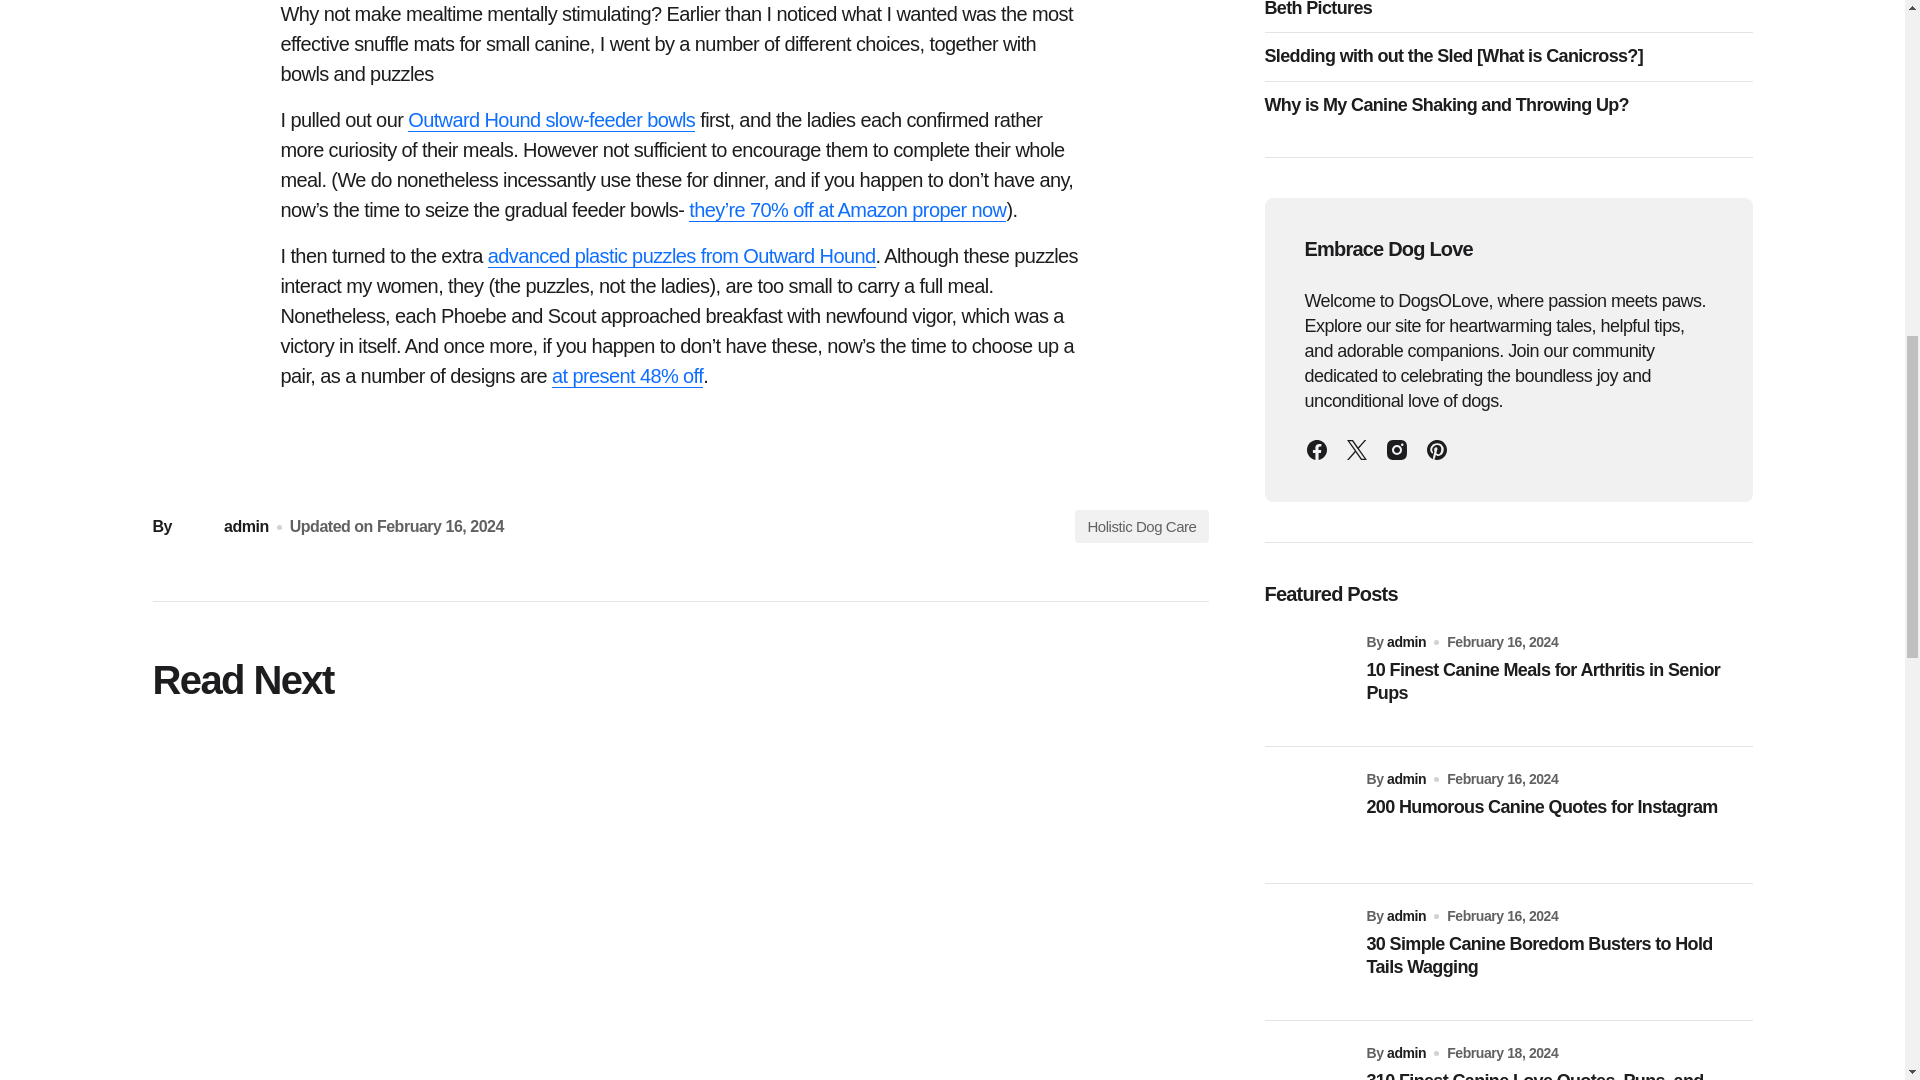 The image size is (1920, 1080). Describe the element at coordinates (222, 526) in the screenshot. I see `admin` at that location.